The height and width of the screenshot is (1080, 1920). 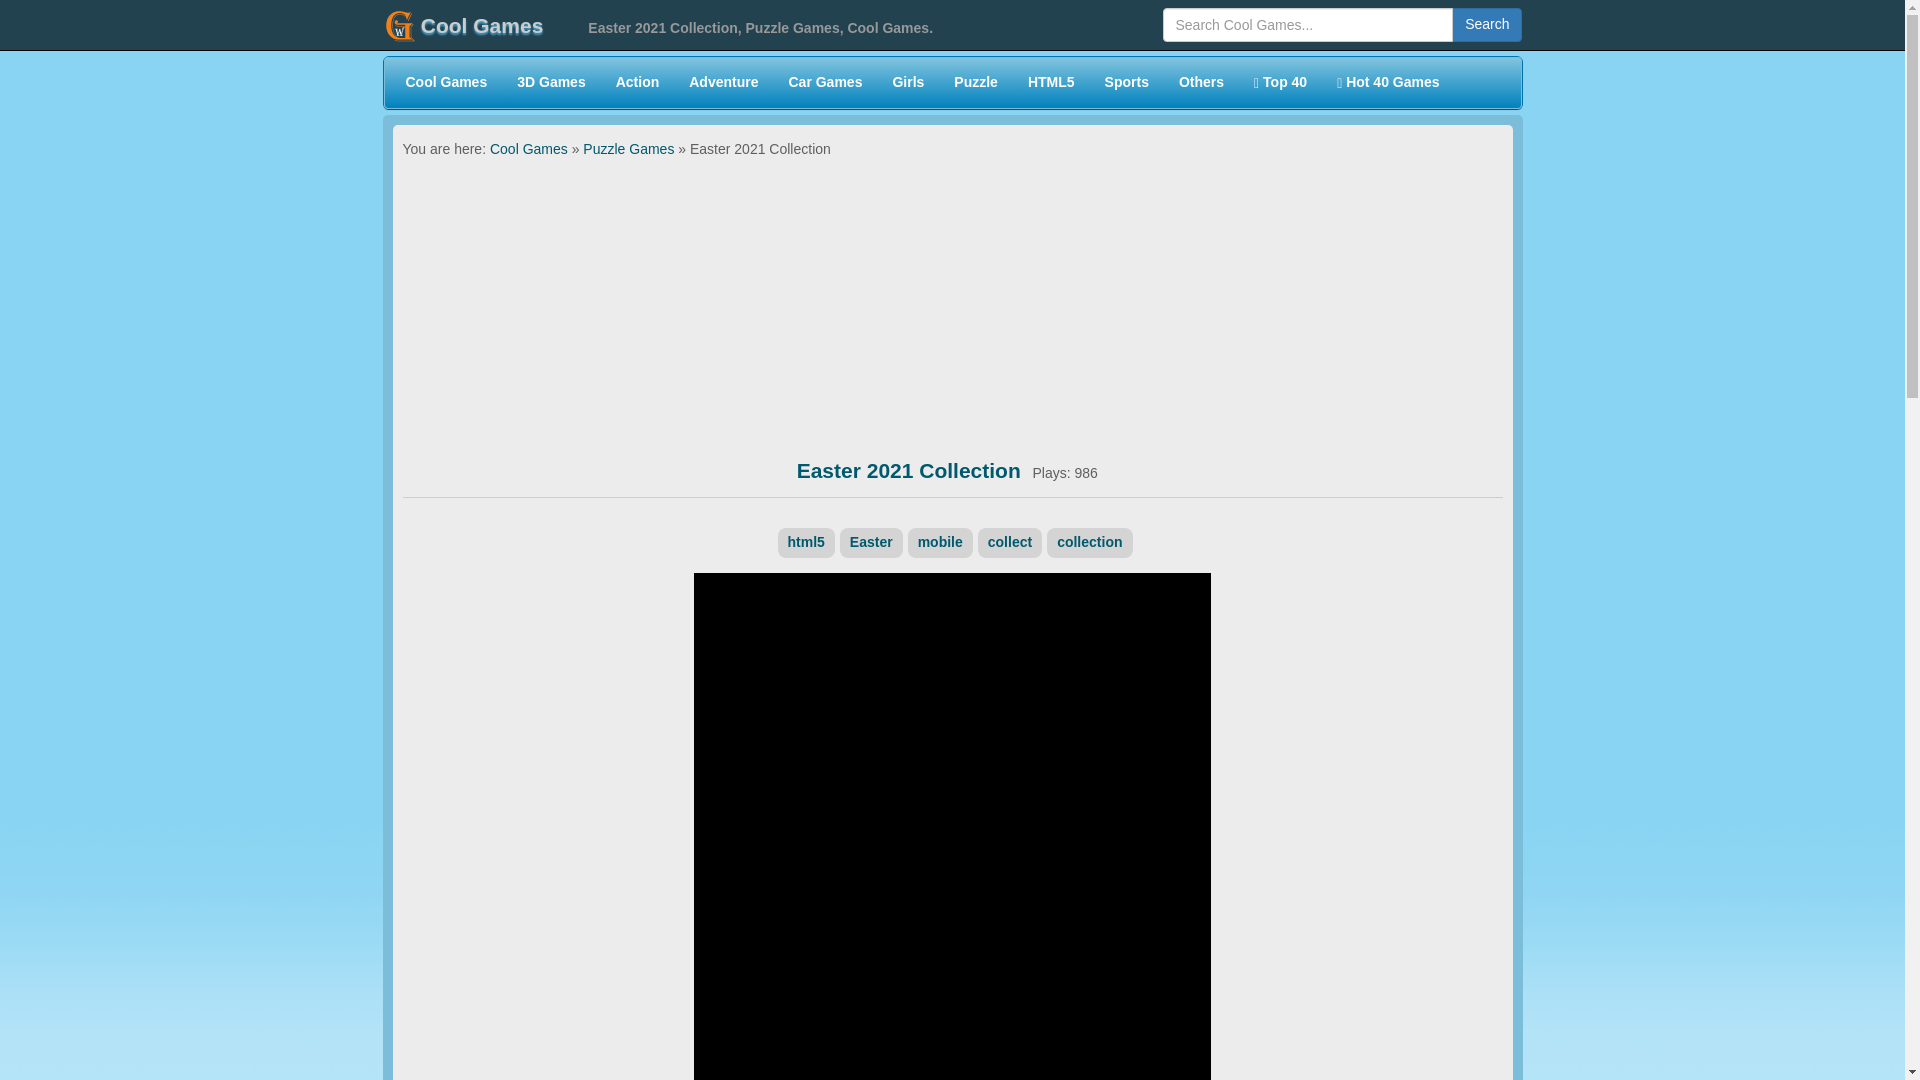 I want to click on Adventure, so click(x=723, y=83).